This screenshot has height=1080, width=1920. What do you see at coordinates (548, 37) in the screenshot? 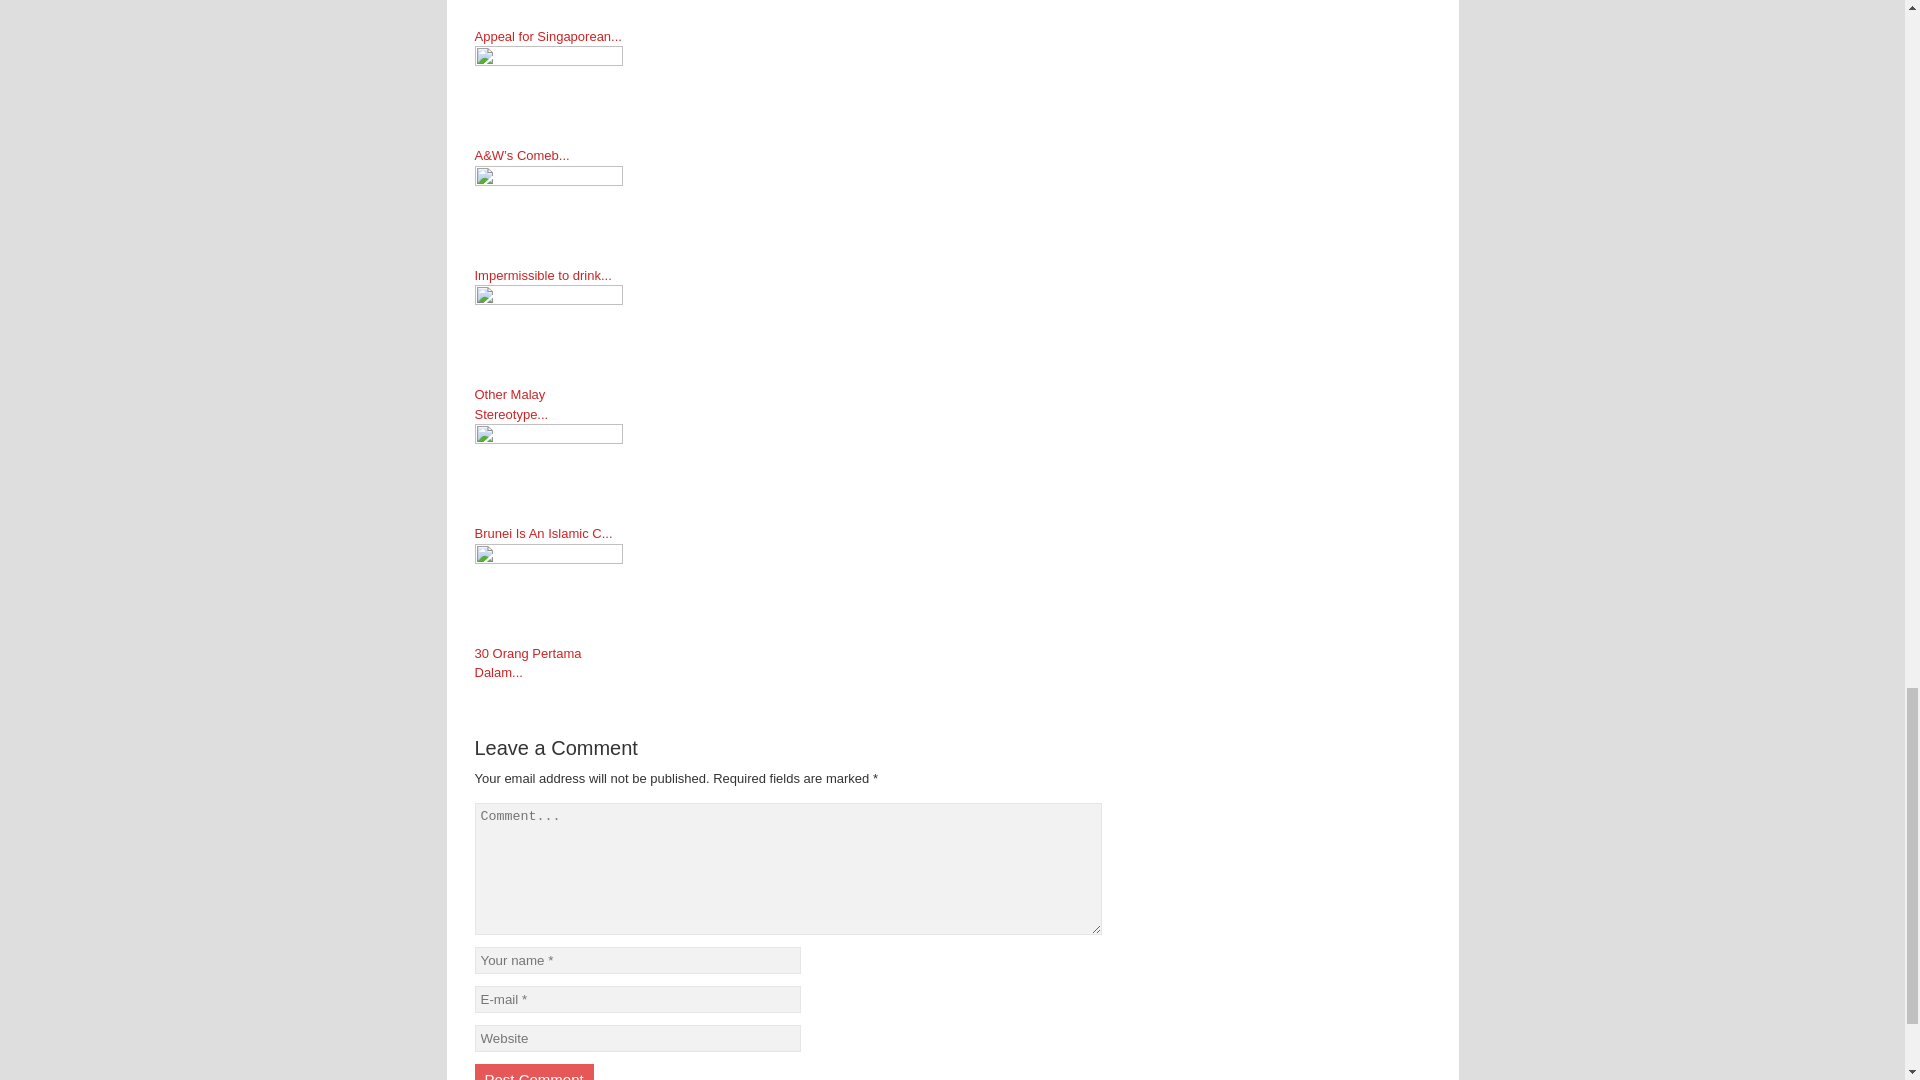
I see `Appeal for Singaporean...` at bounding box center [548, 37].